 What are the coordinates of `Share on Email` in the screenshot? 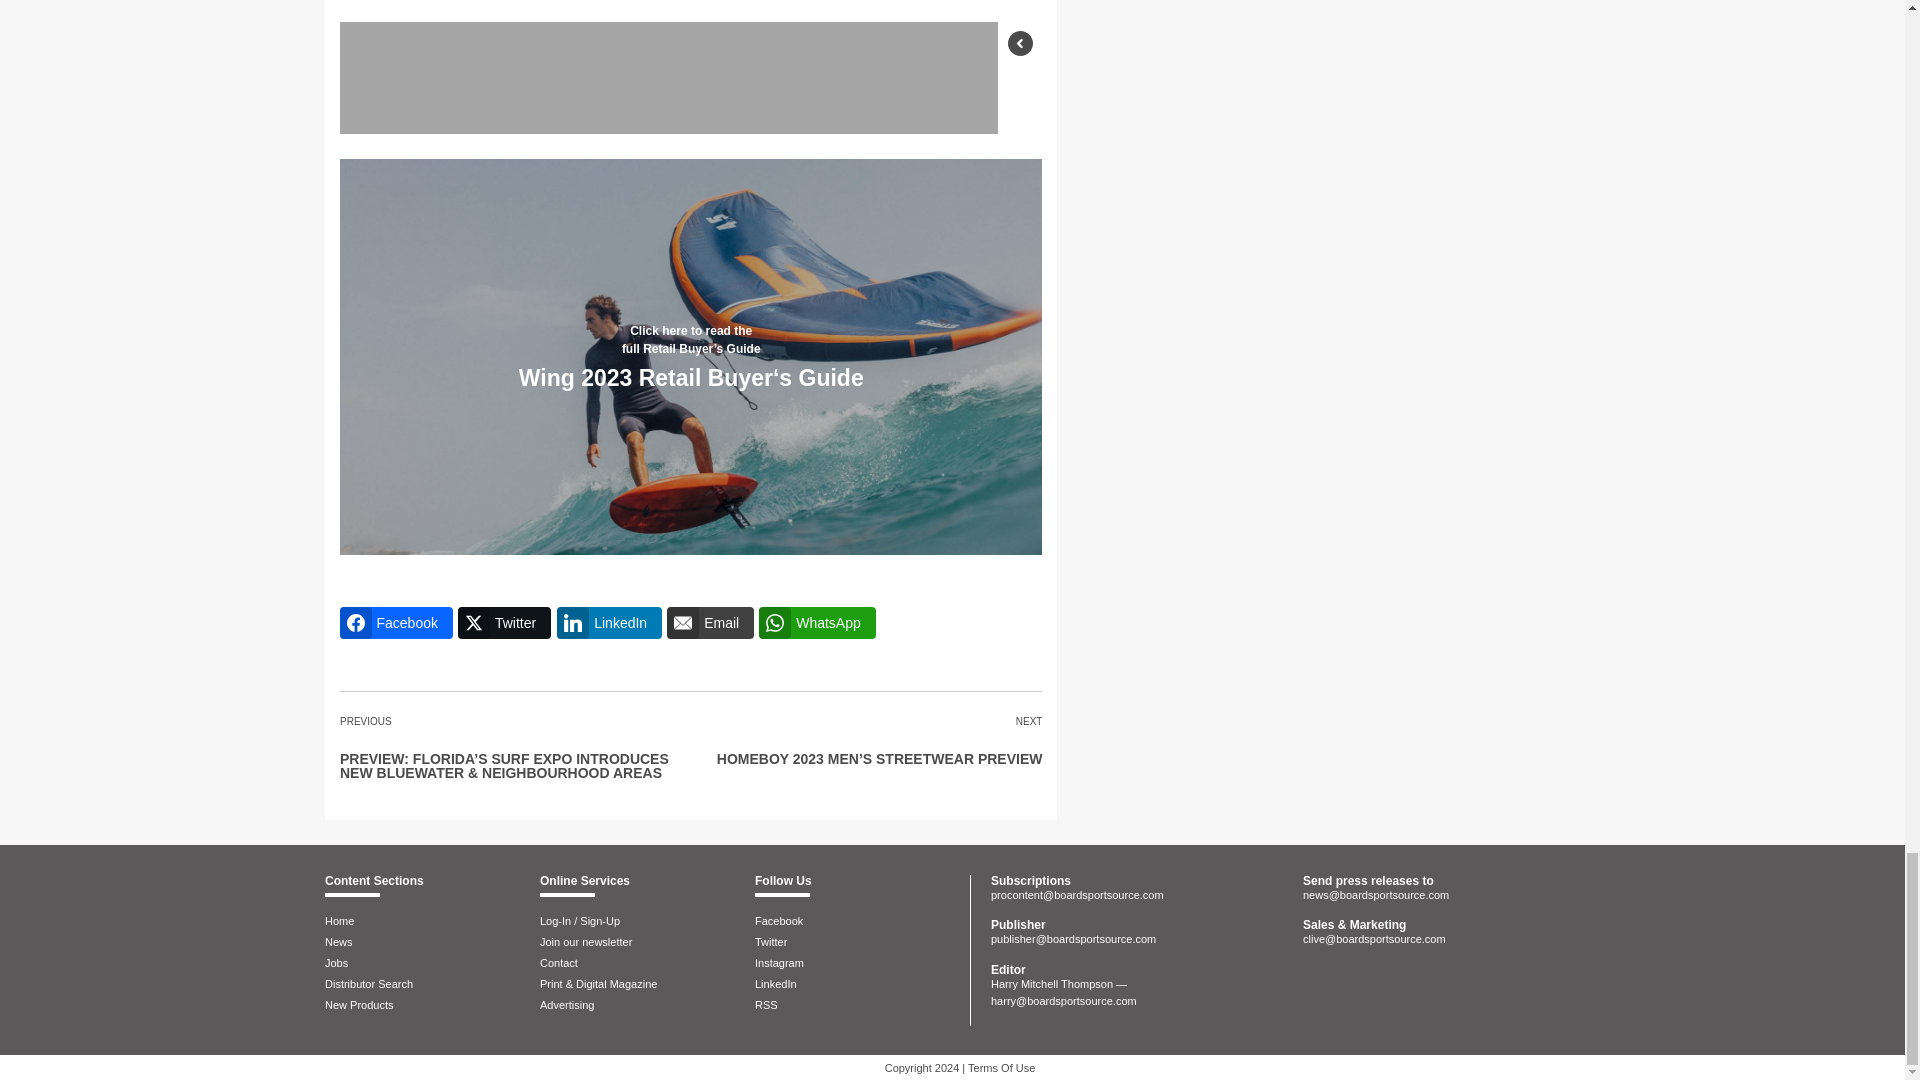 It's located at (710, 622).